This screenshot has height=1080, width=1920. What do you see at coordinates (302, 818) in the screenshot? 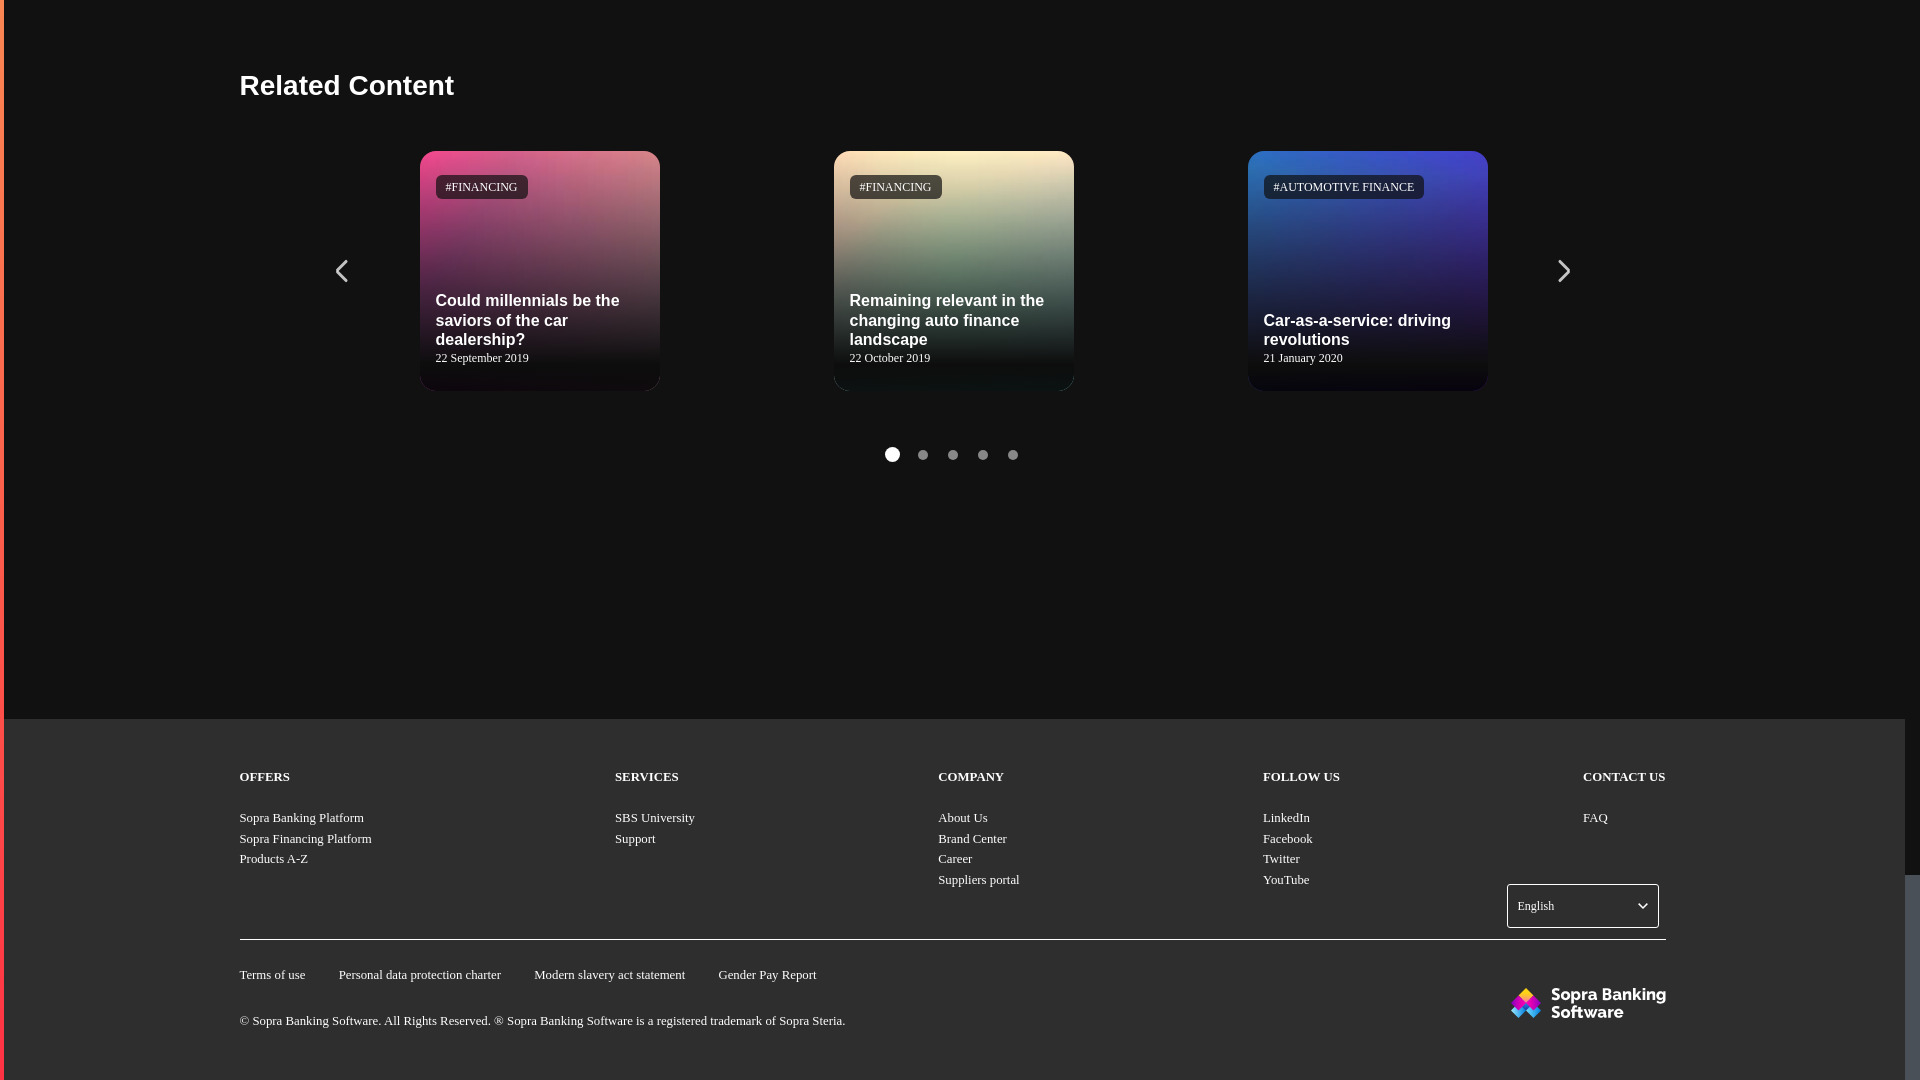
I see `Sopra Banking Platform` at bounding box center [302, 818].